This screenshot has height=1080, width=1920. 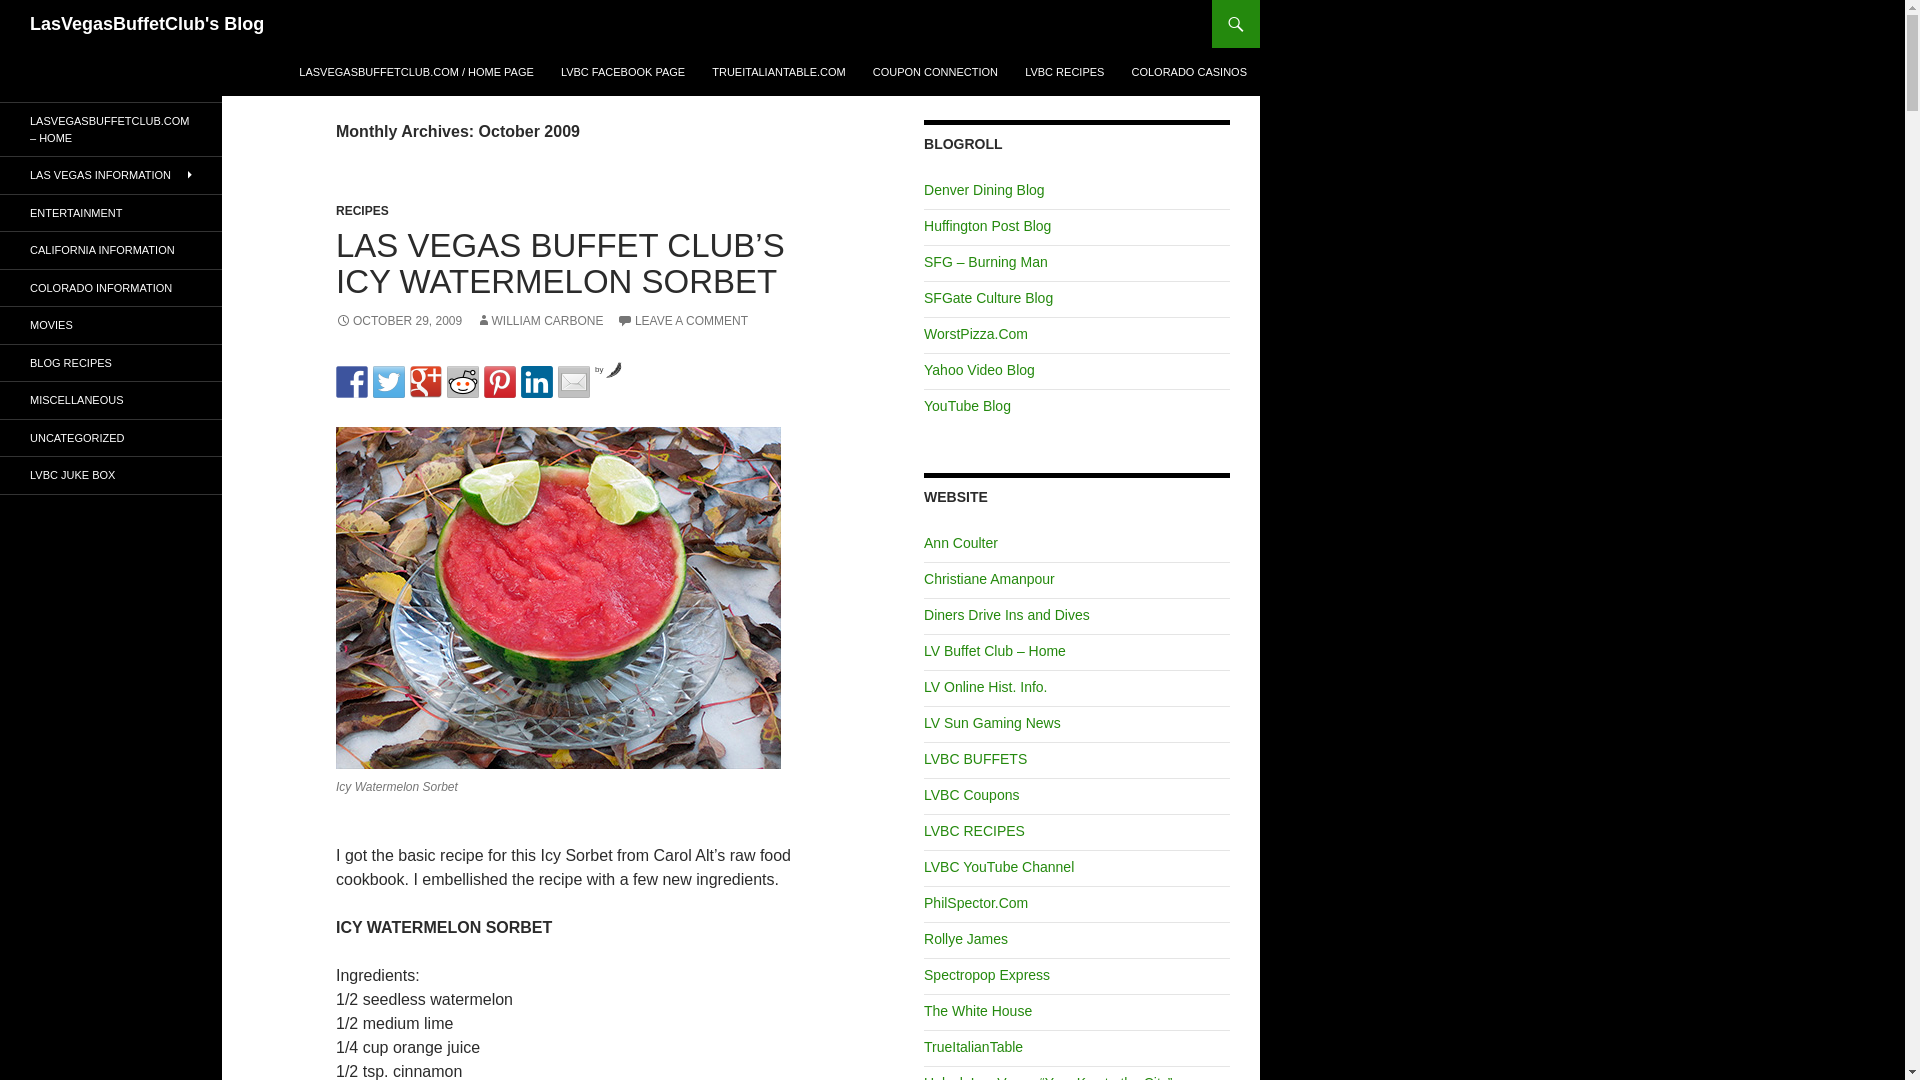 What do you see at coordinates (388, 382) in the screenshot?
I see `Share on Twitter` at bounding box center [388, 382].